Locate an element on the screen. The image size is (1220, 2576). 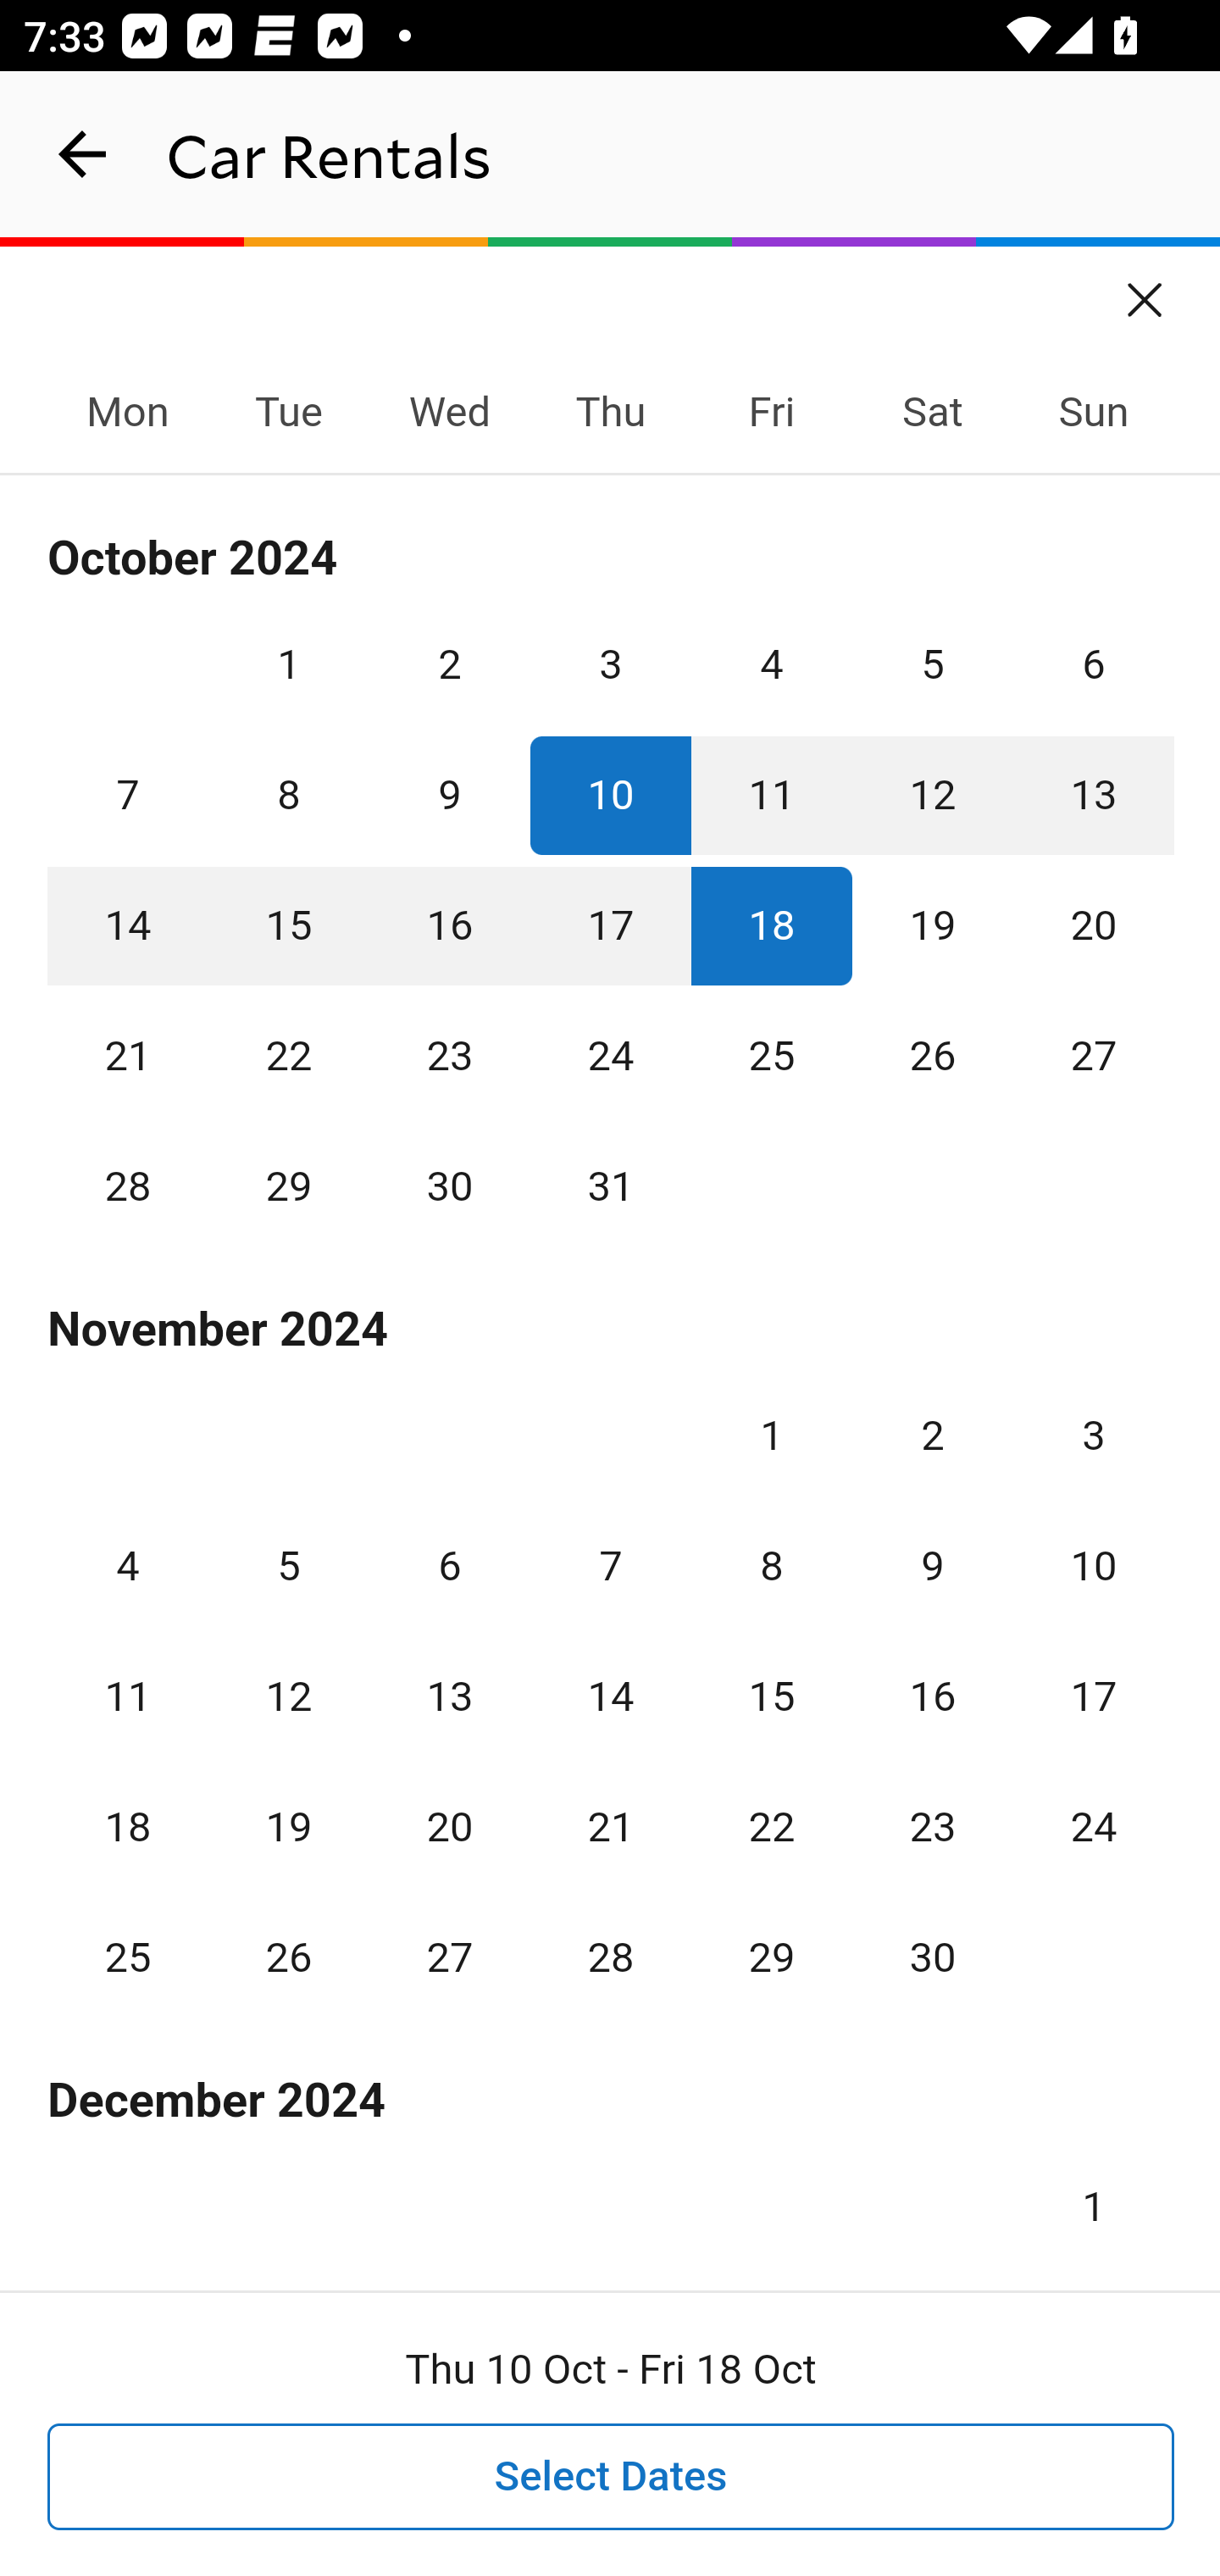
6 October 2024 is located at coordinates (1093, 664).